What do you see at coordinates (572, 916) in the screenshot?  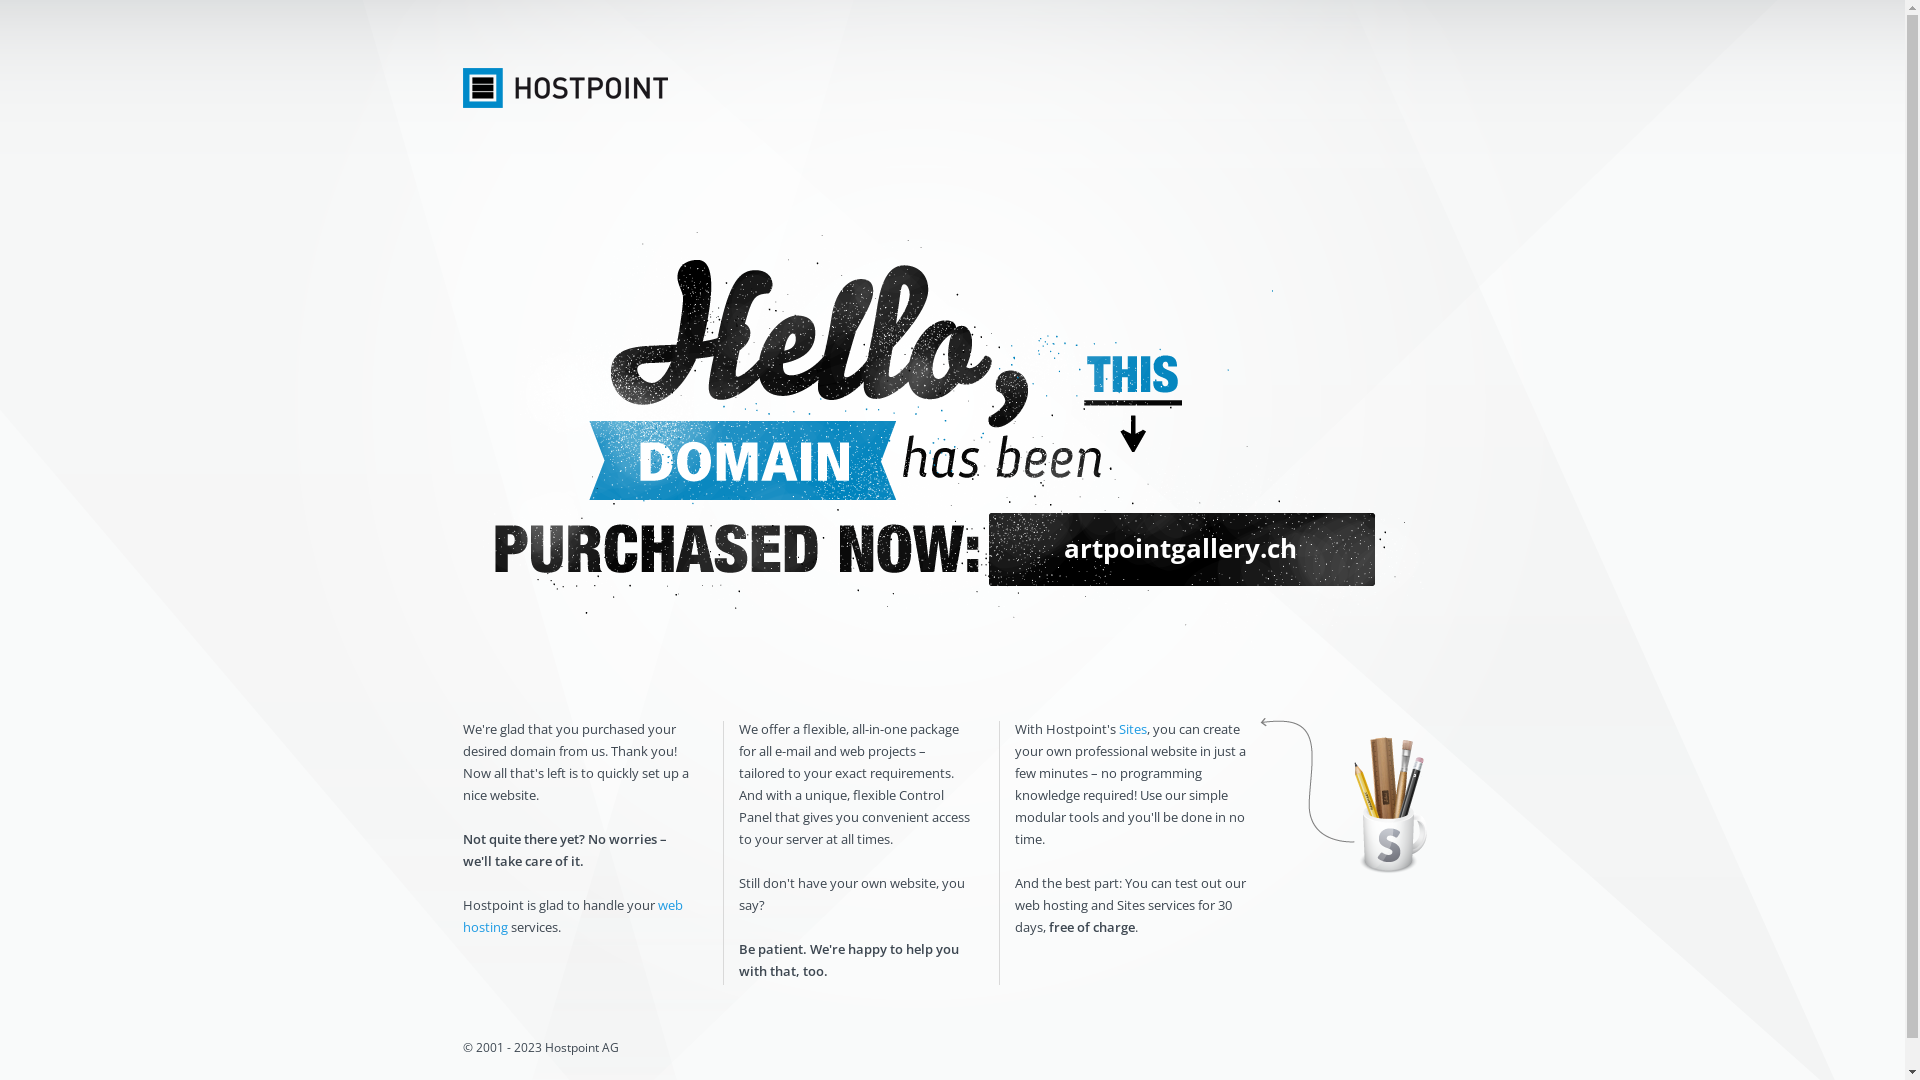 I see `web hosting` at bounding box center [572, 916].